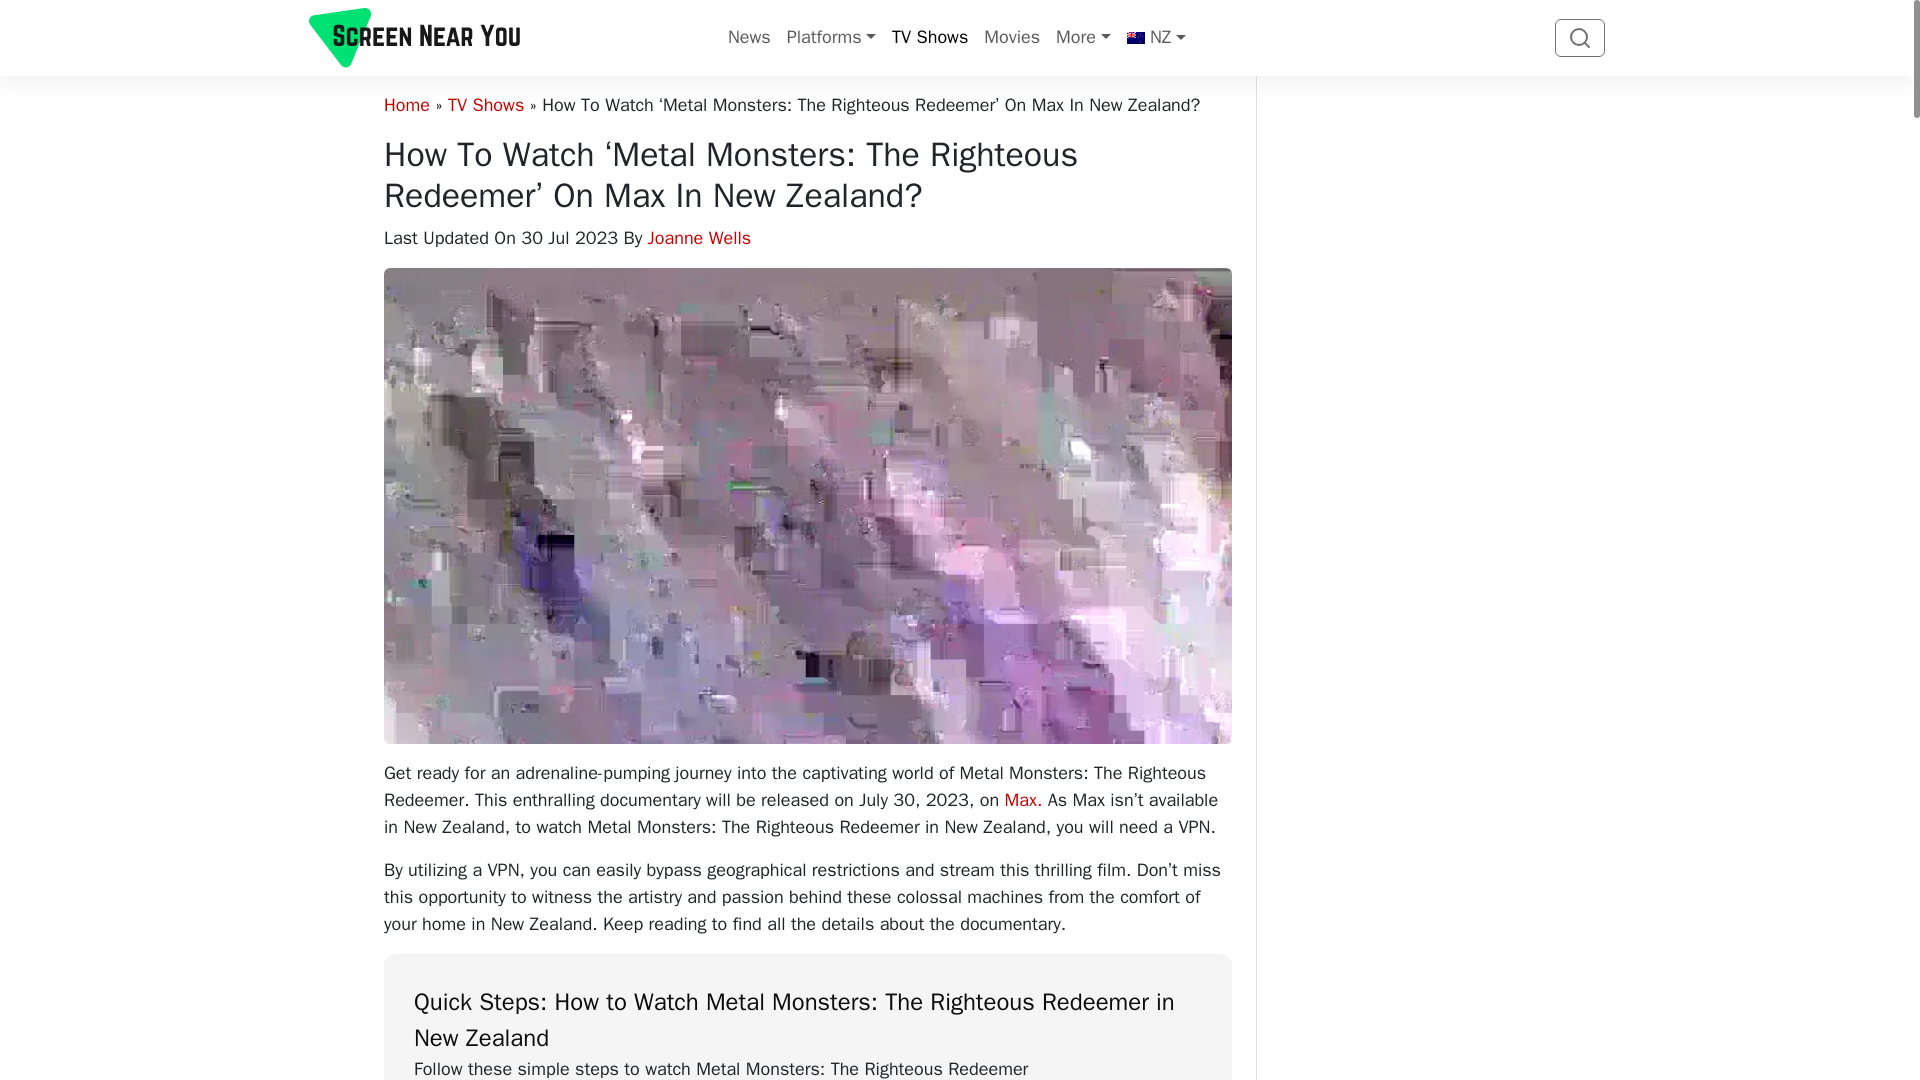 The image size is (1920, 1080). I want to click on Platforms, so click(831, 38).